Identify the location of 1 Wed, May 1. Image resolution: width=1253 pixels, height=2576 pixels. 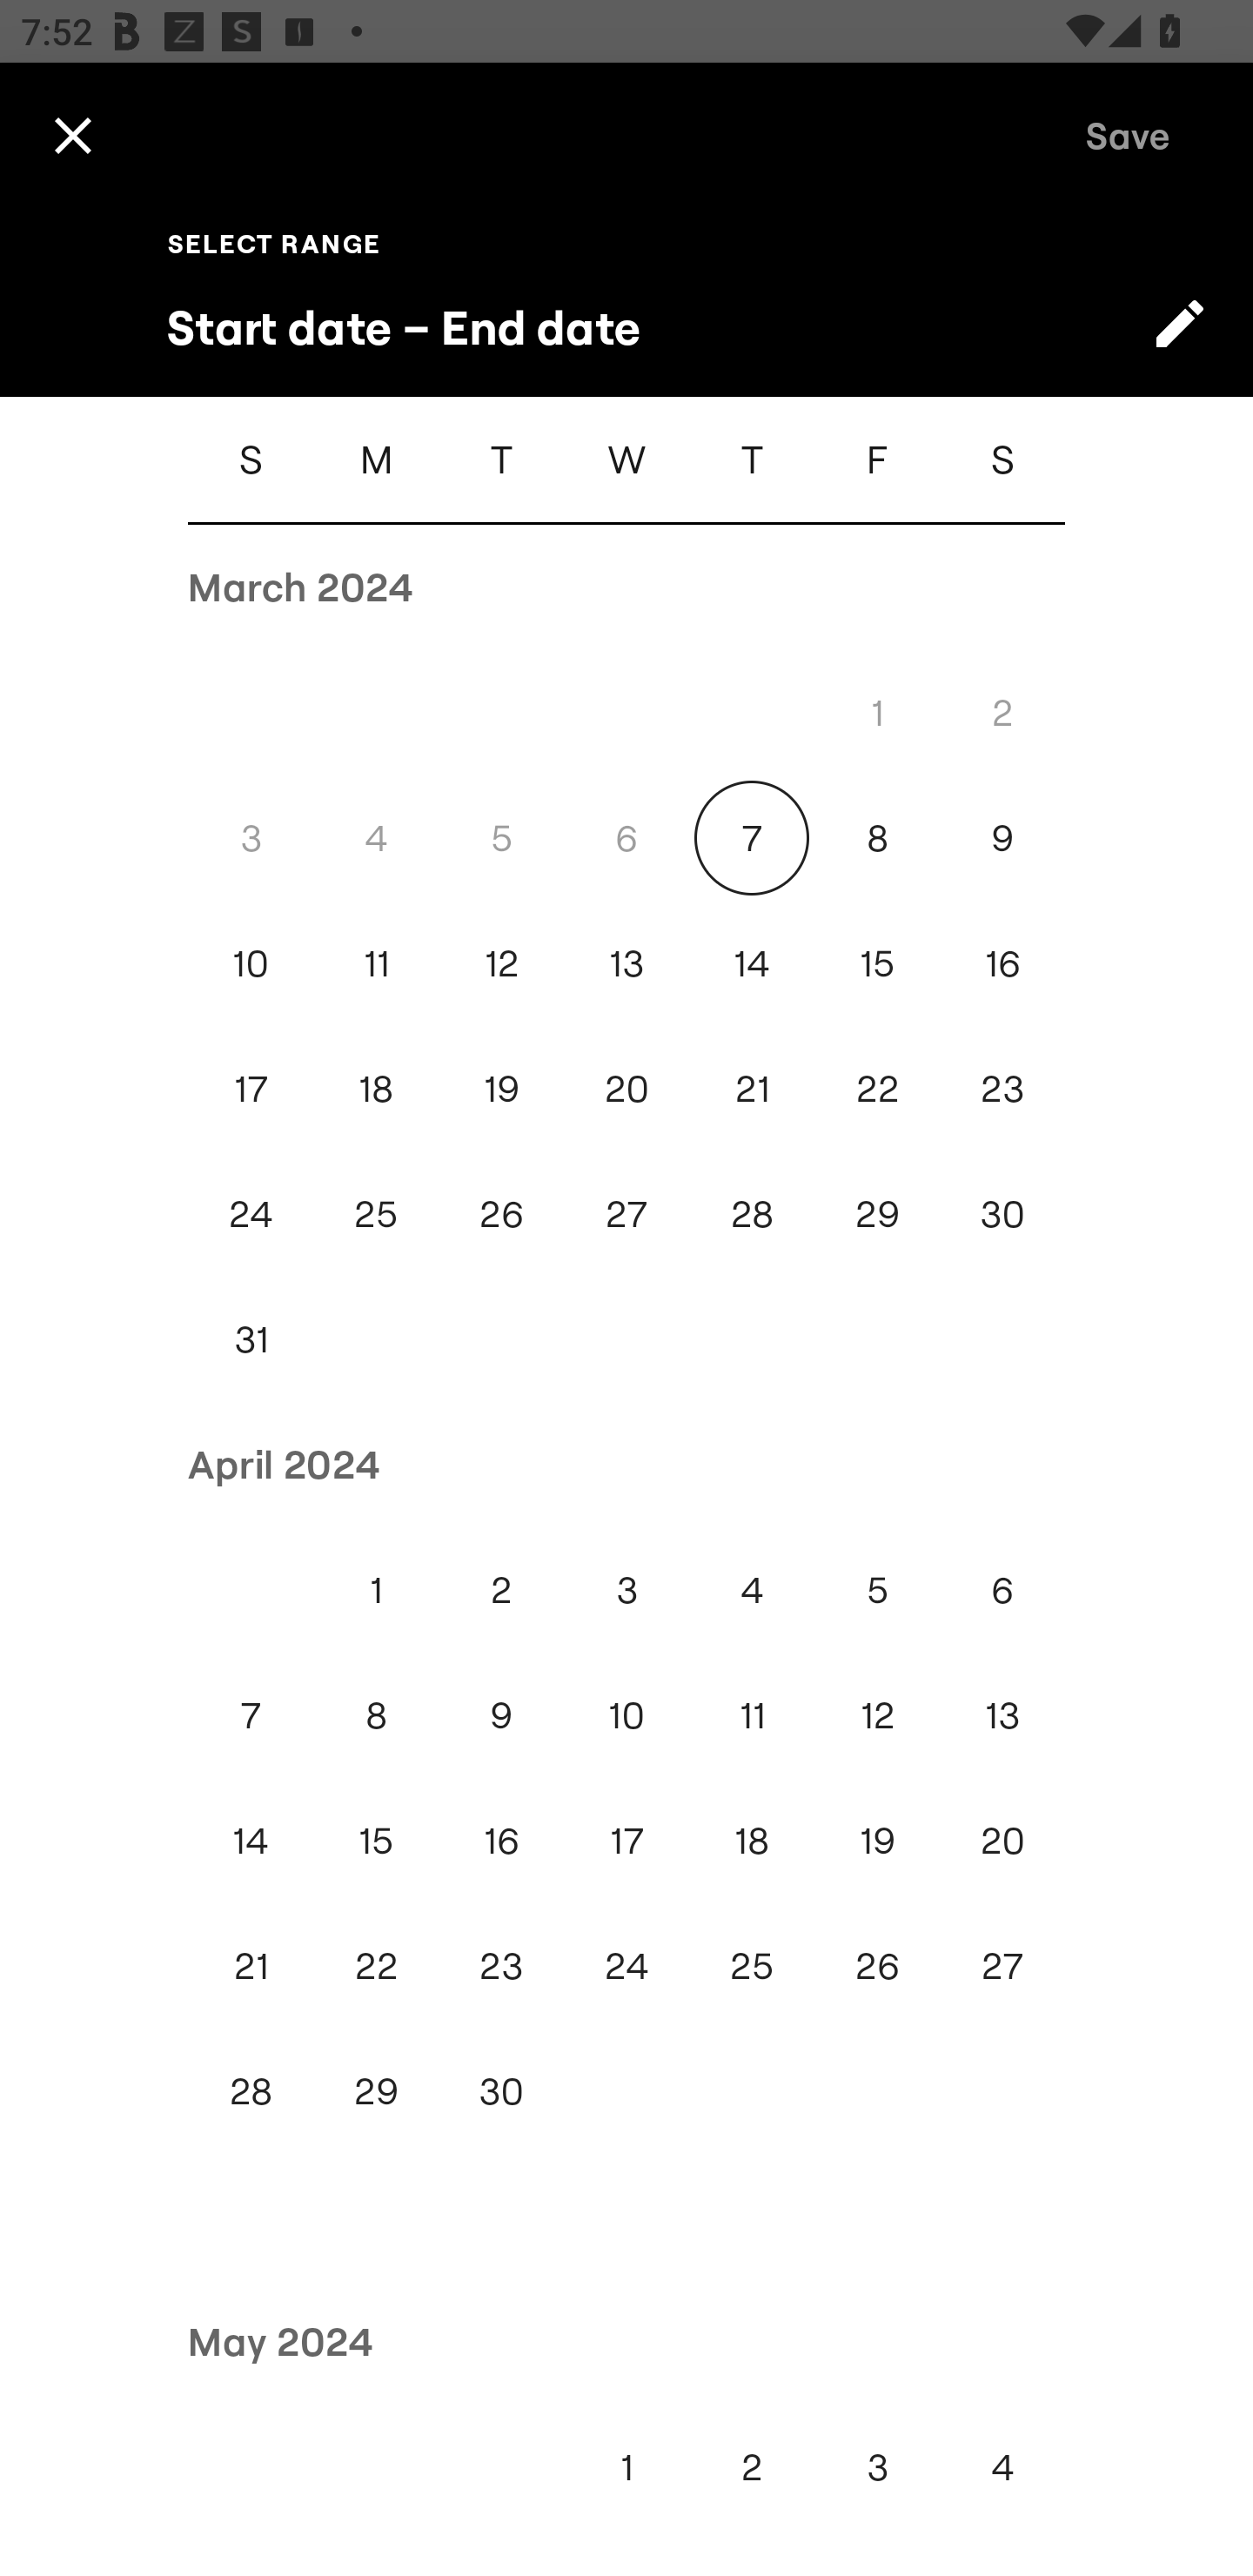
(626, 2466).